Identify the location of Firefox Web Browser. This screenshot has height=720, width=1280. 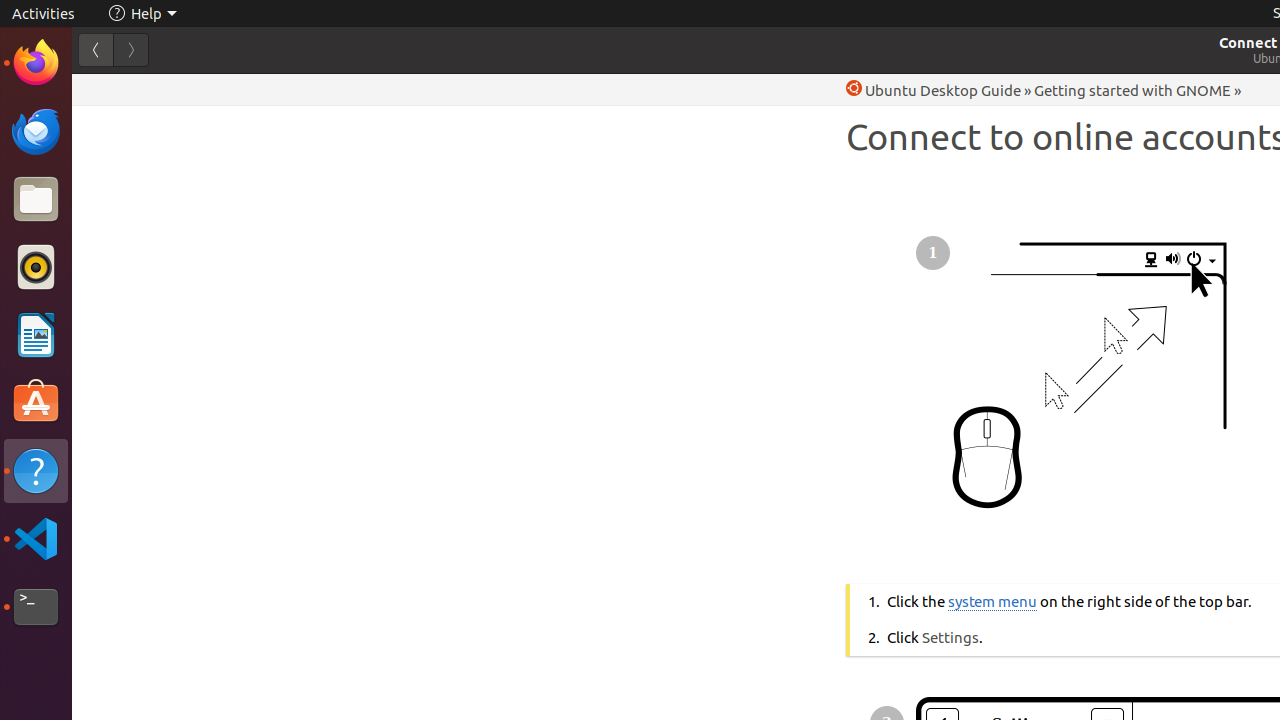
(36, 63).